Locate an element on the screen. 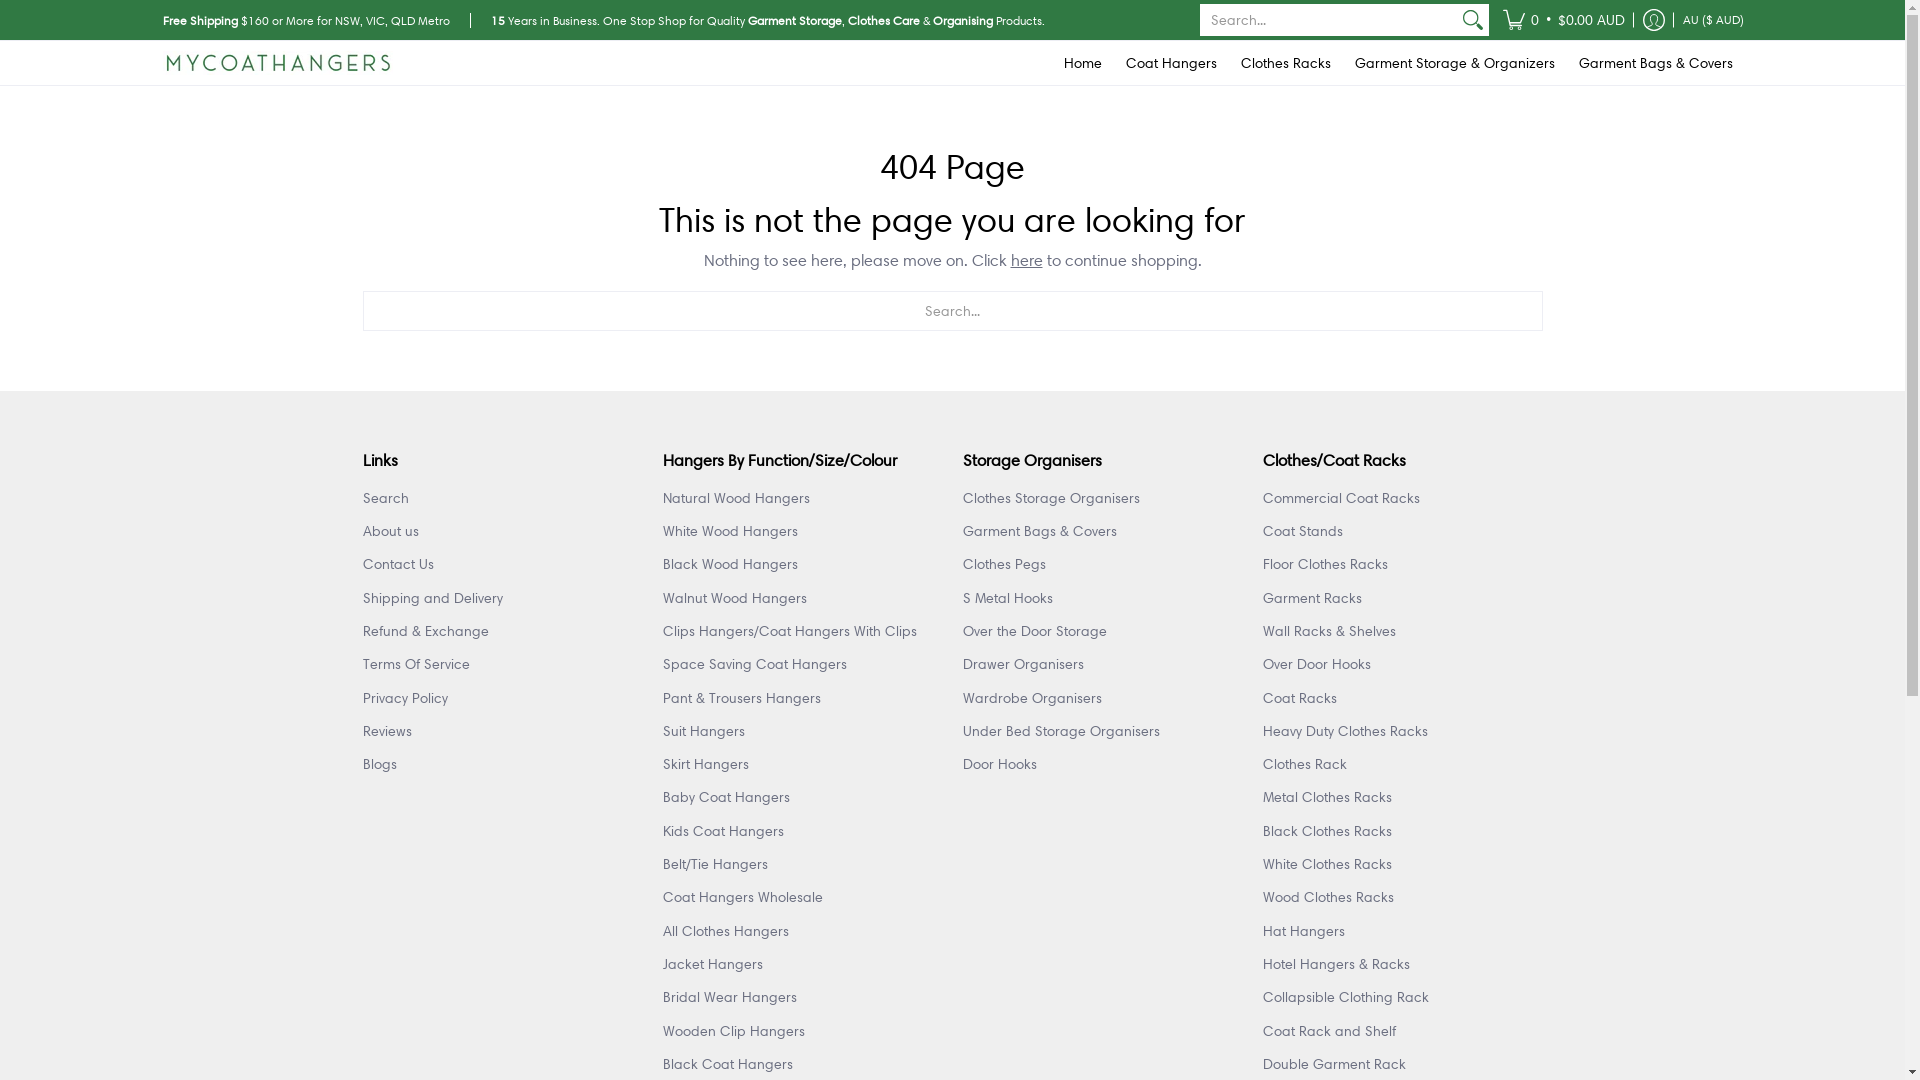  Wood Clothes Racks is located at coordinates (1328, 897).